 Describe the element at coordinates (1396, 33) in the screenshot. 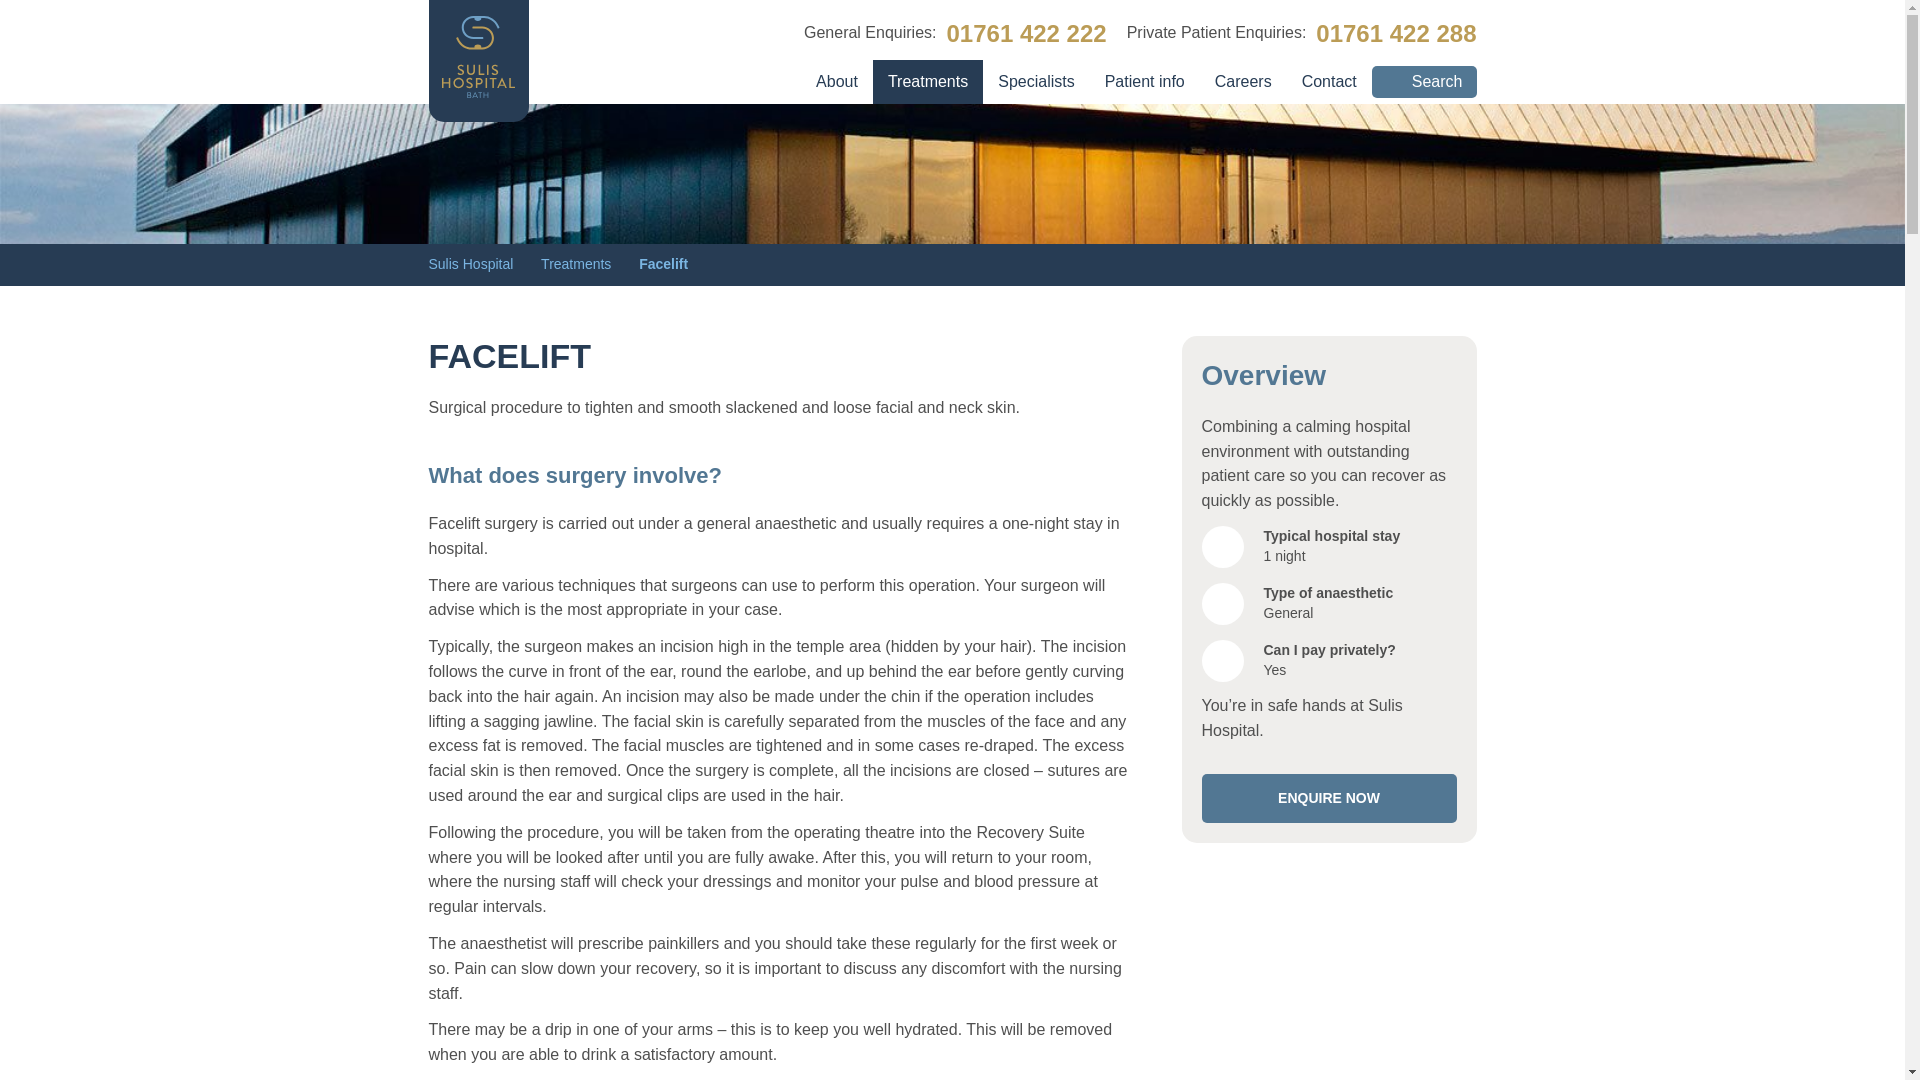

I see `01761 422 288` at that location.